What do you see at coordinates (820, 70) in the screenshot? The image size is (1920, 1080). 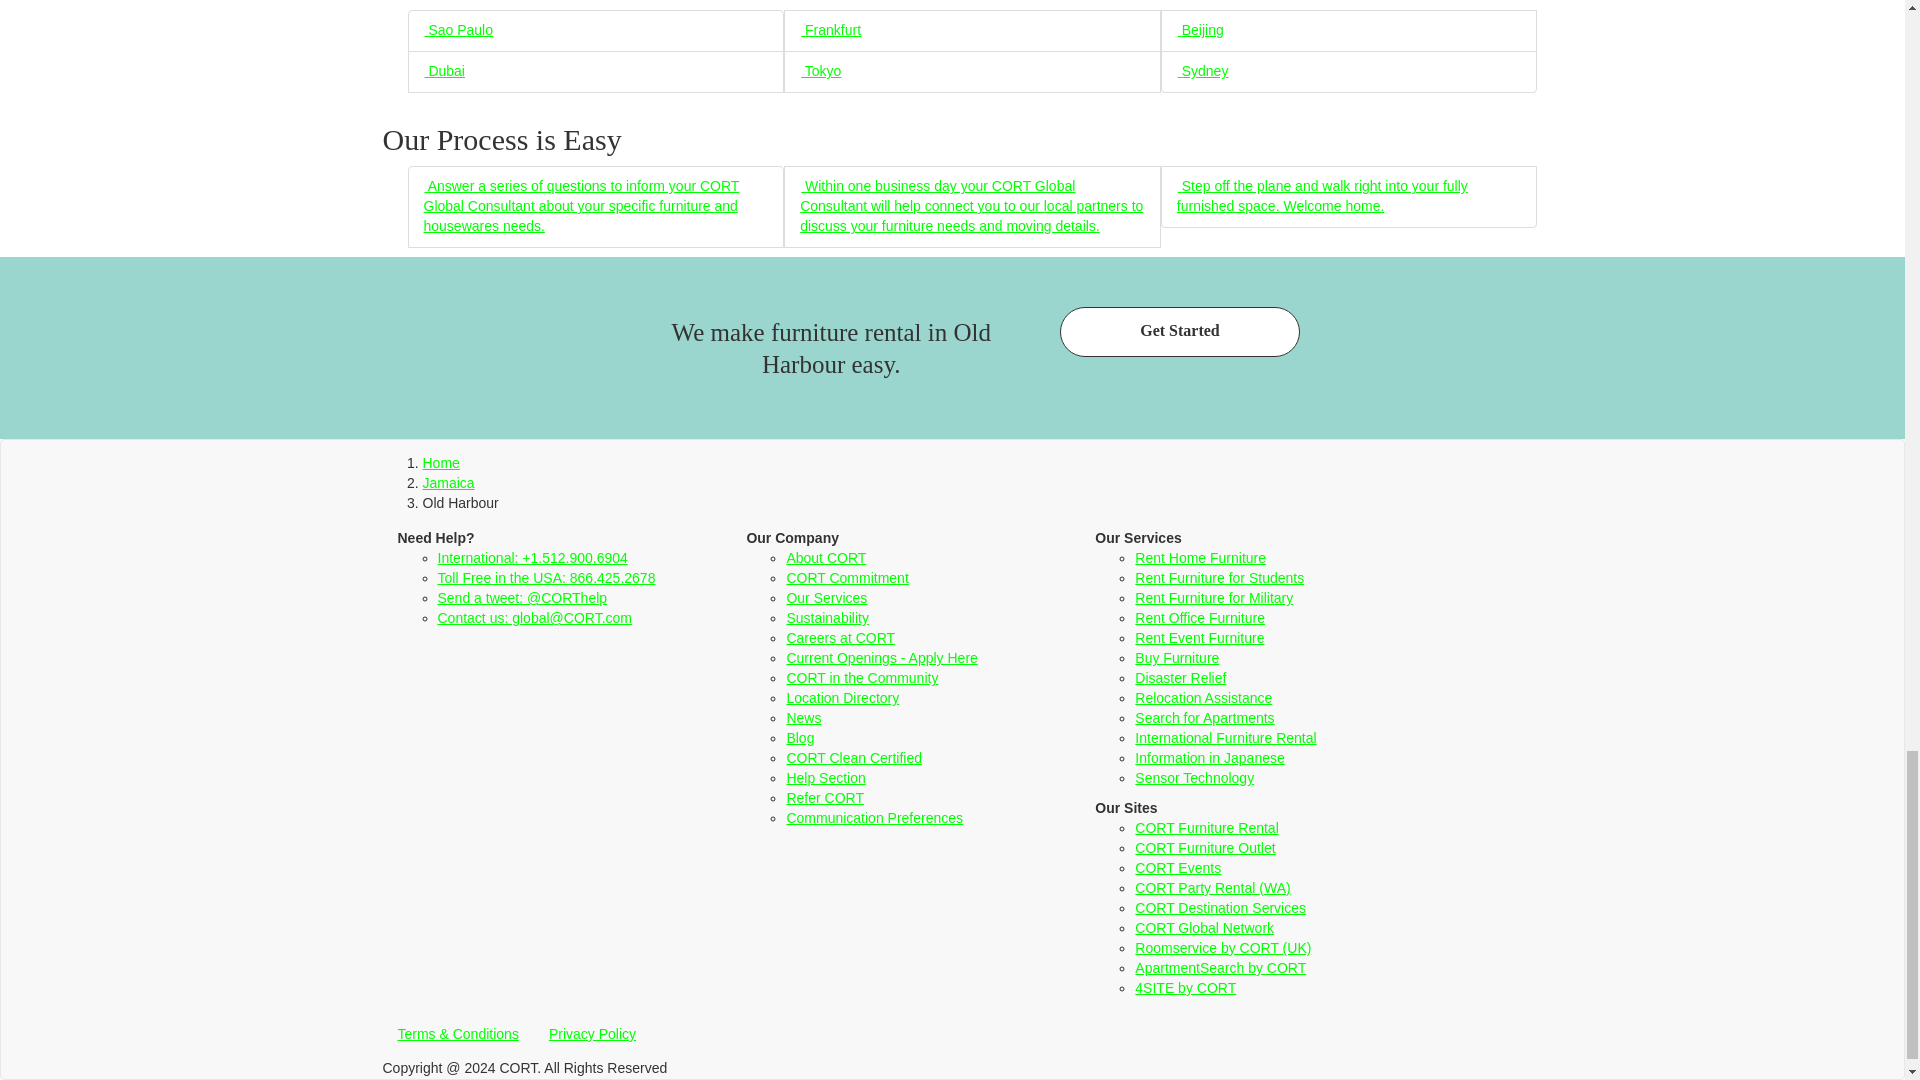 I see `Tokyo` at bounding box center [820, 70].